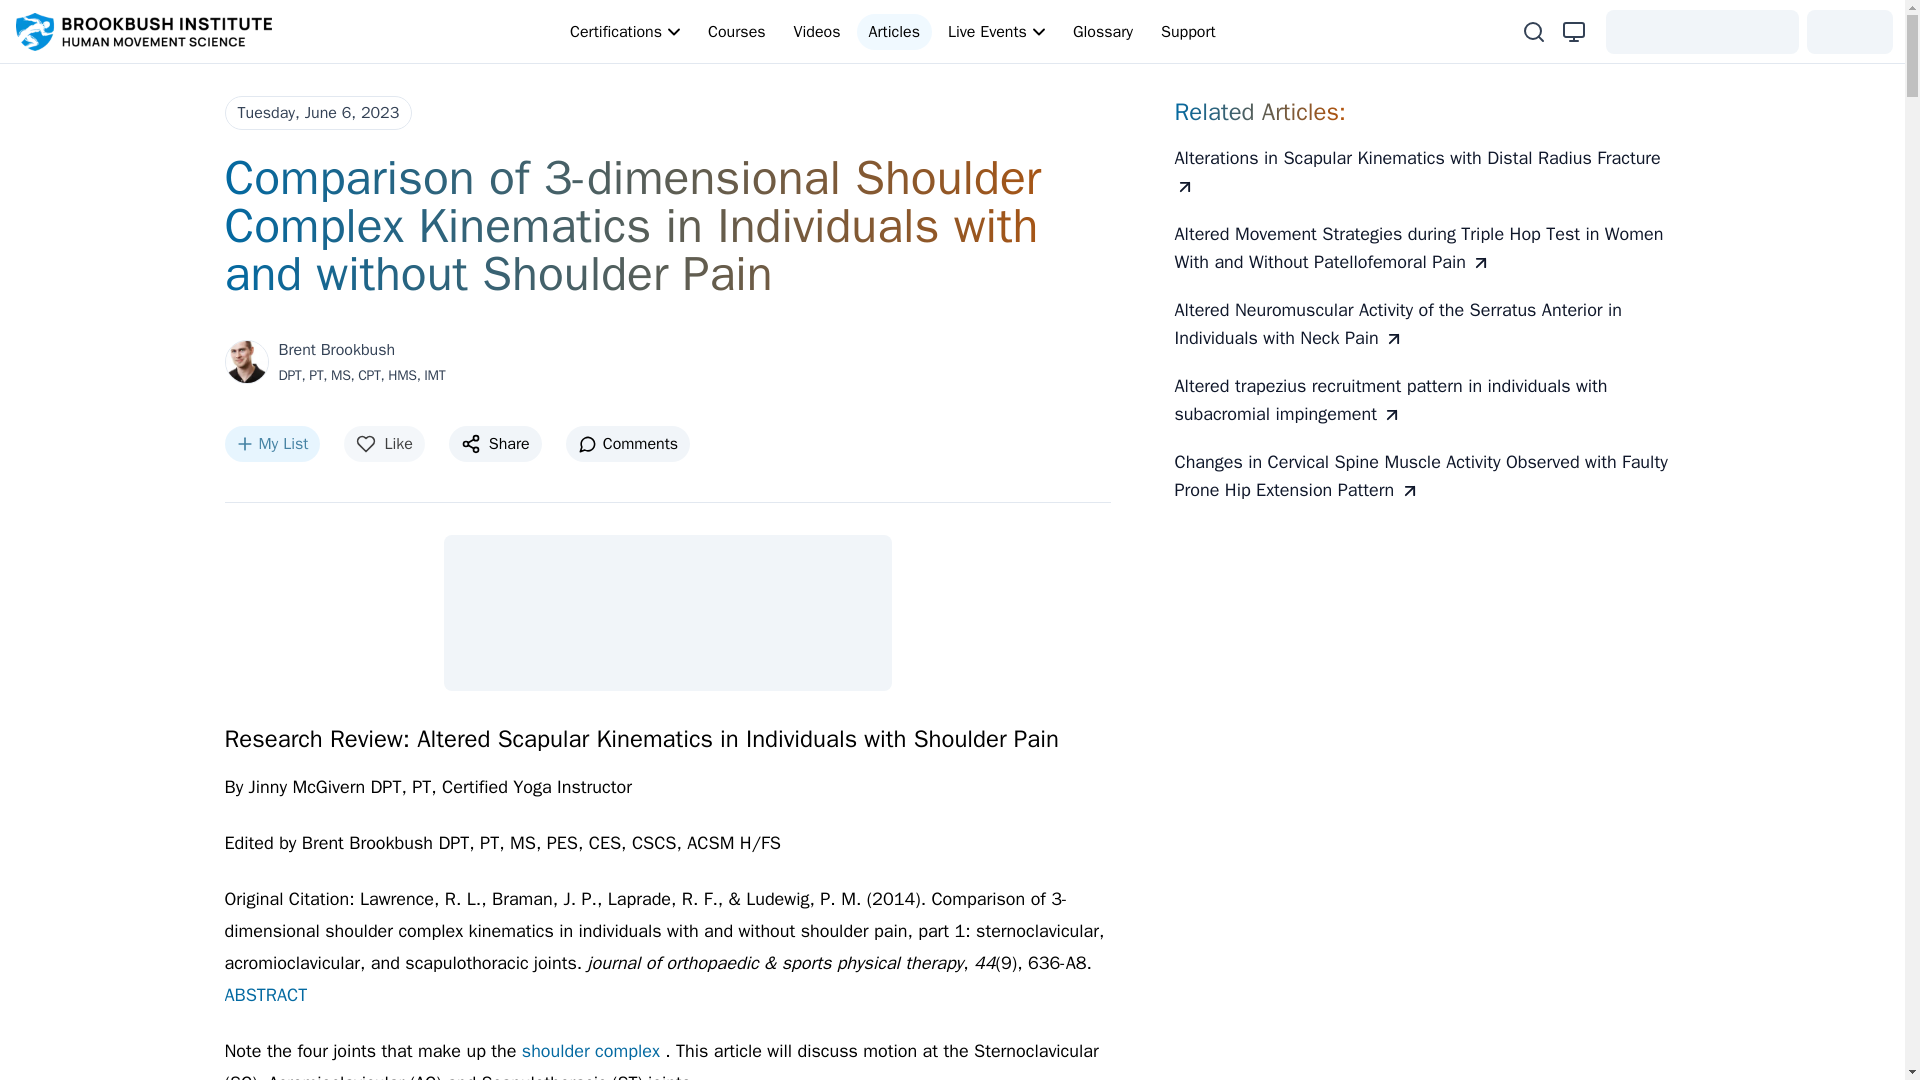 The image size is (1920, 1080). I want to click on ABSTRACT, so click(266, 994).